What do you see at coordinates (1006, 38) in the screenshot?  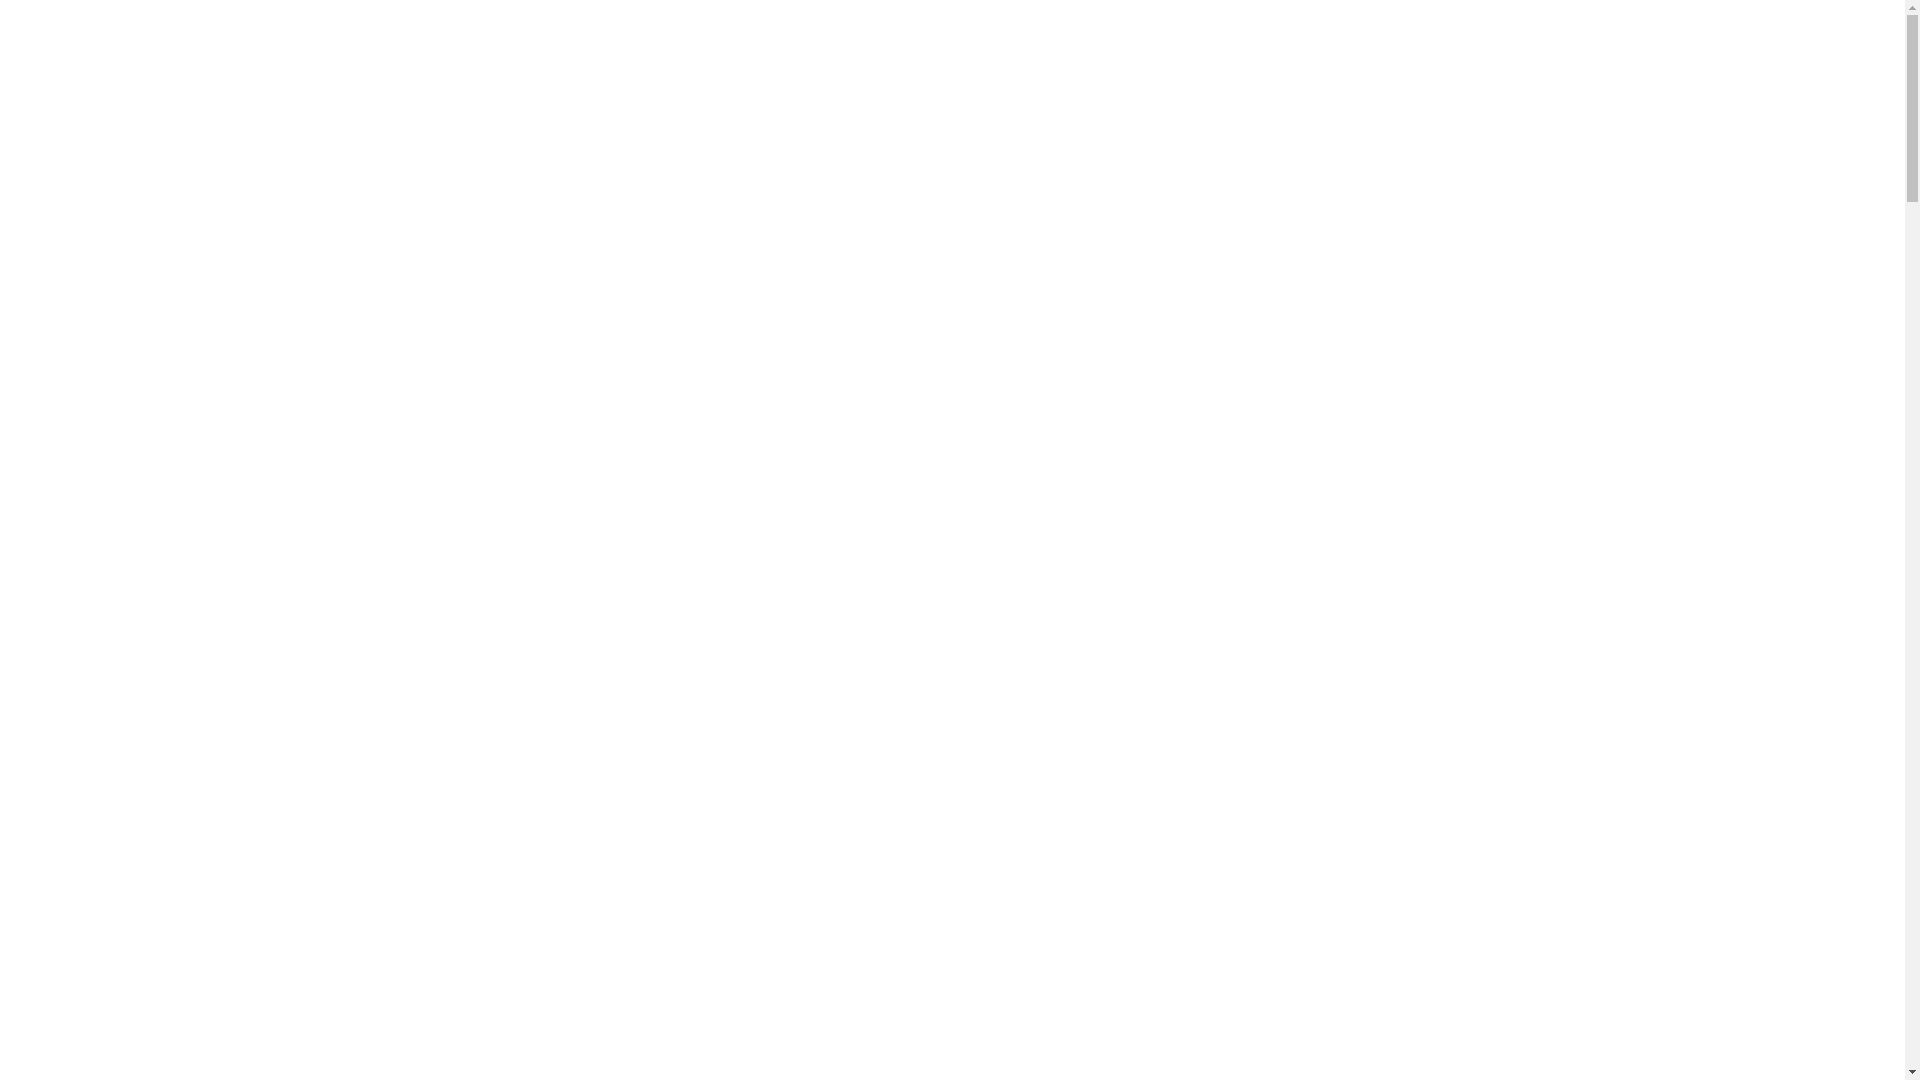 I see `PURCHASE` at bounding box center [1006, 38].